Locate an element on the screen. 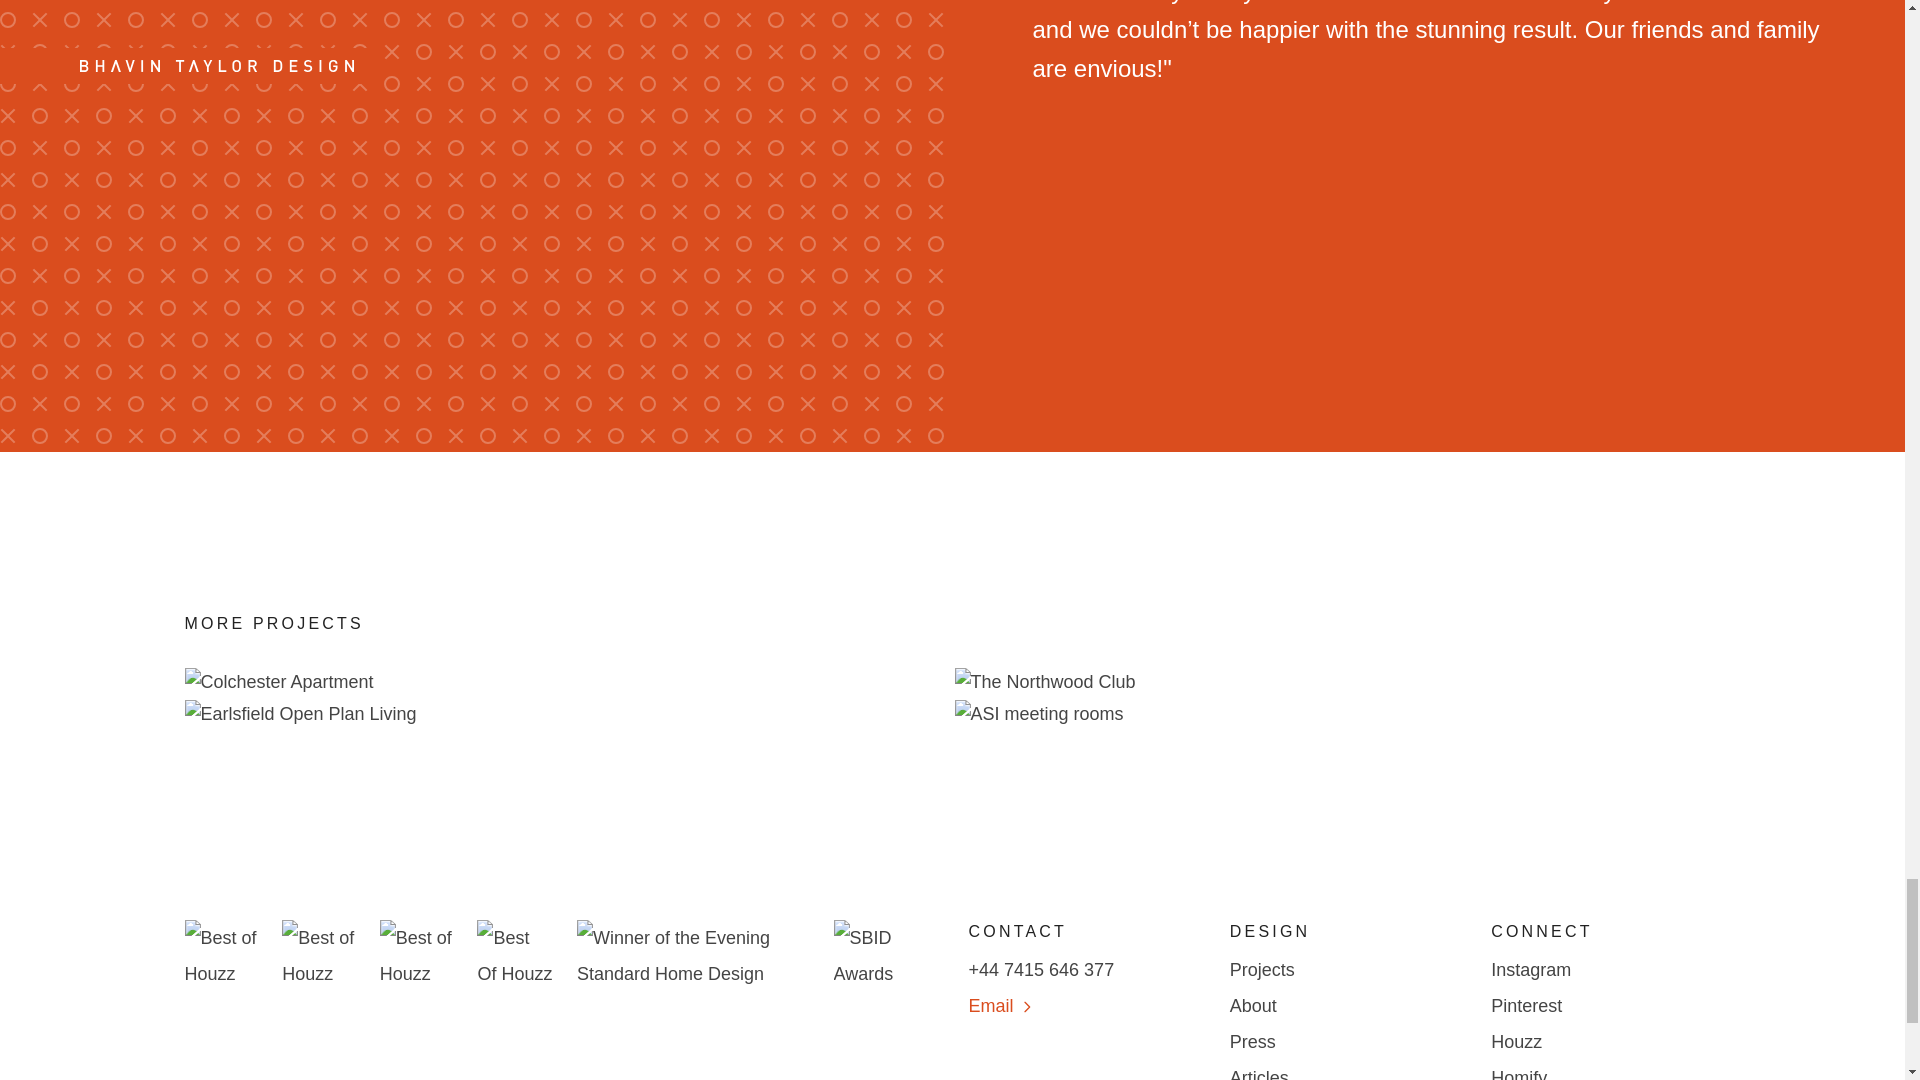 The width and height of the screenshot is (1920, 1080). Email is located at coordinates (1082, 1006).